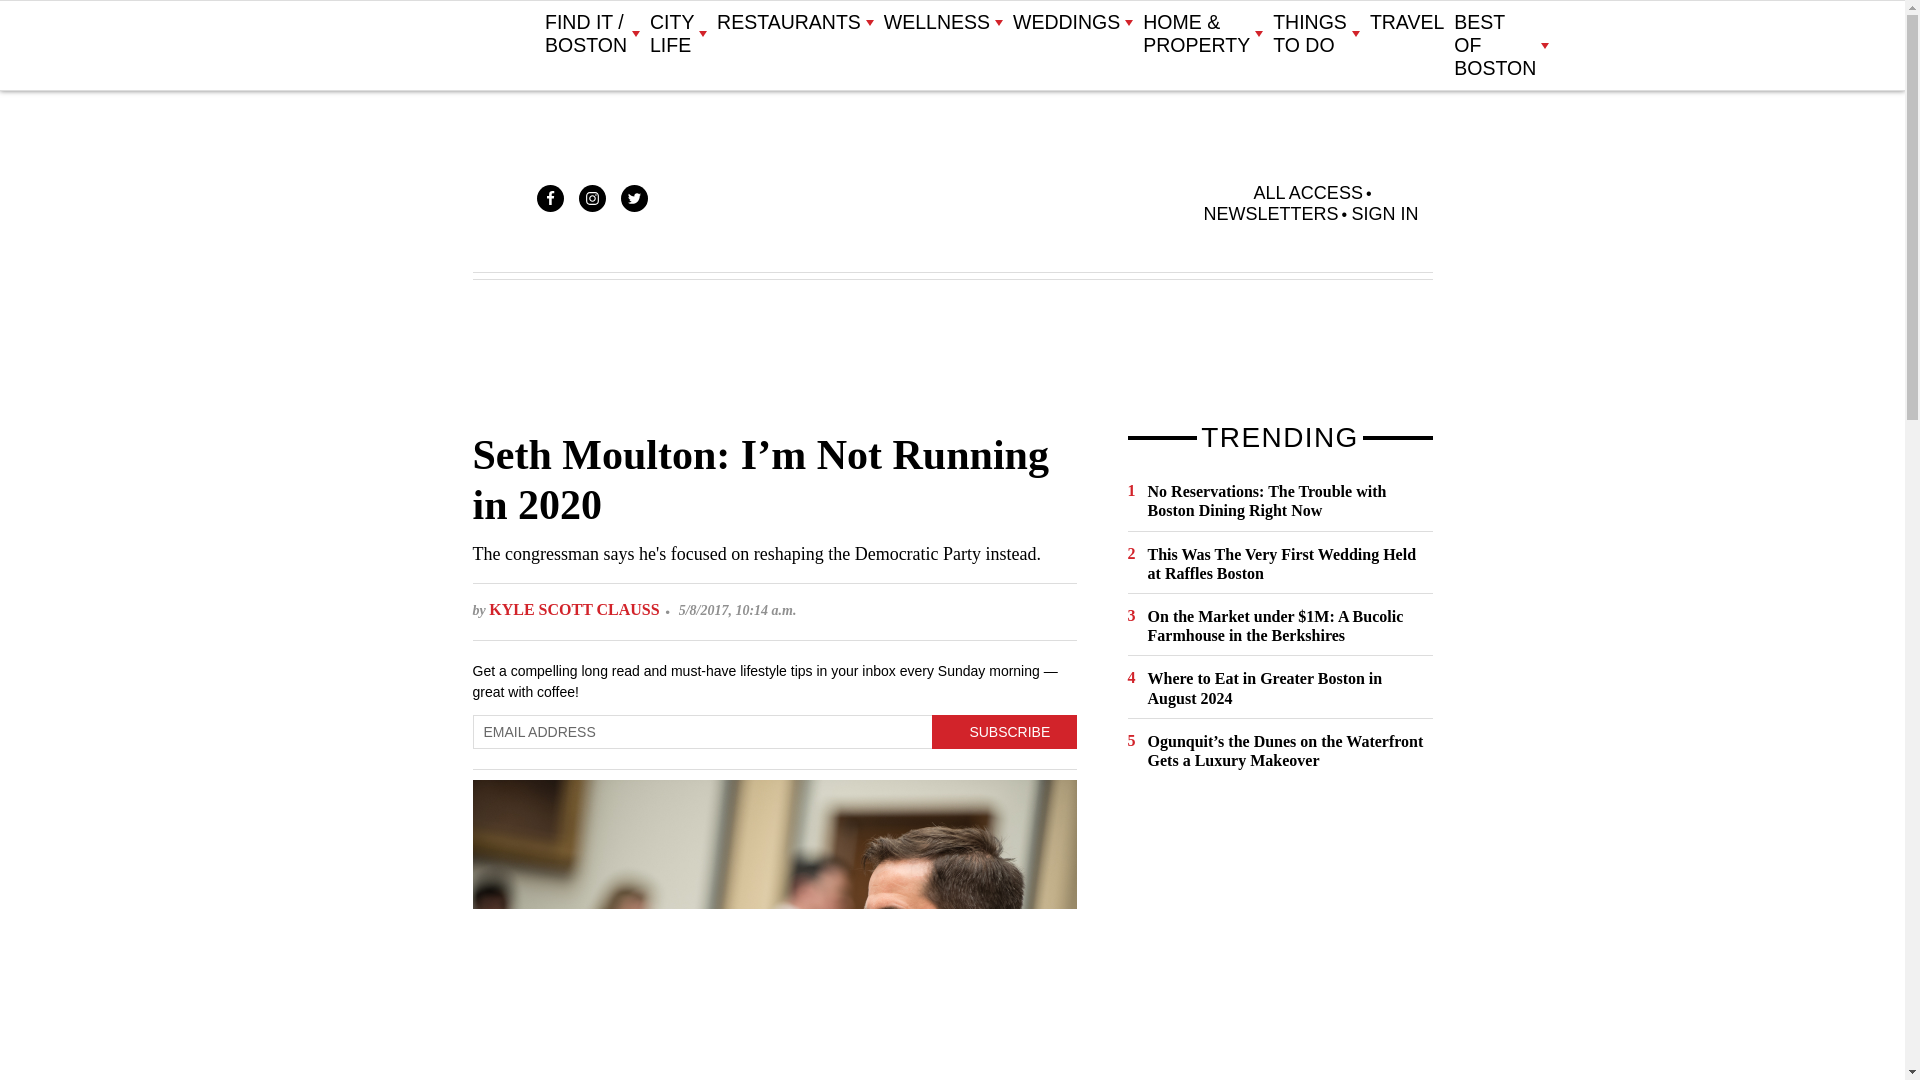 The height and width of the screenshot is (1080, 1920). Describe the element at coordinates (1004, 732) in the screenshot. I see `Subscribe` at that location.